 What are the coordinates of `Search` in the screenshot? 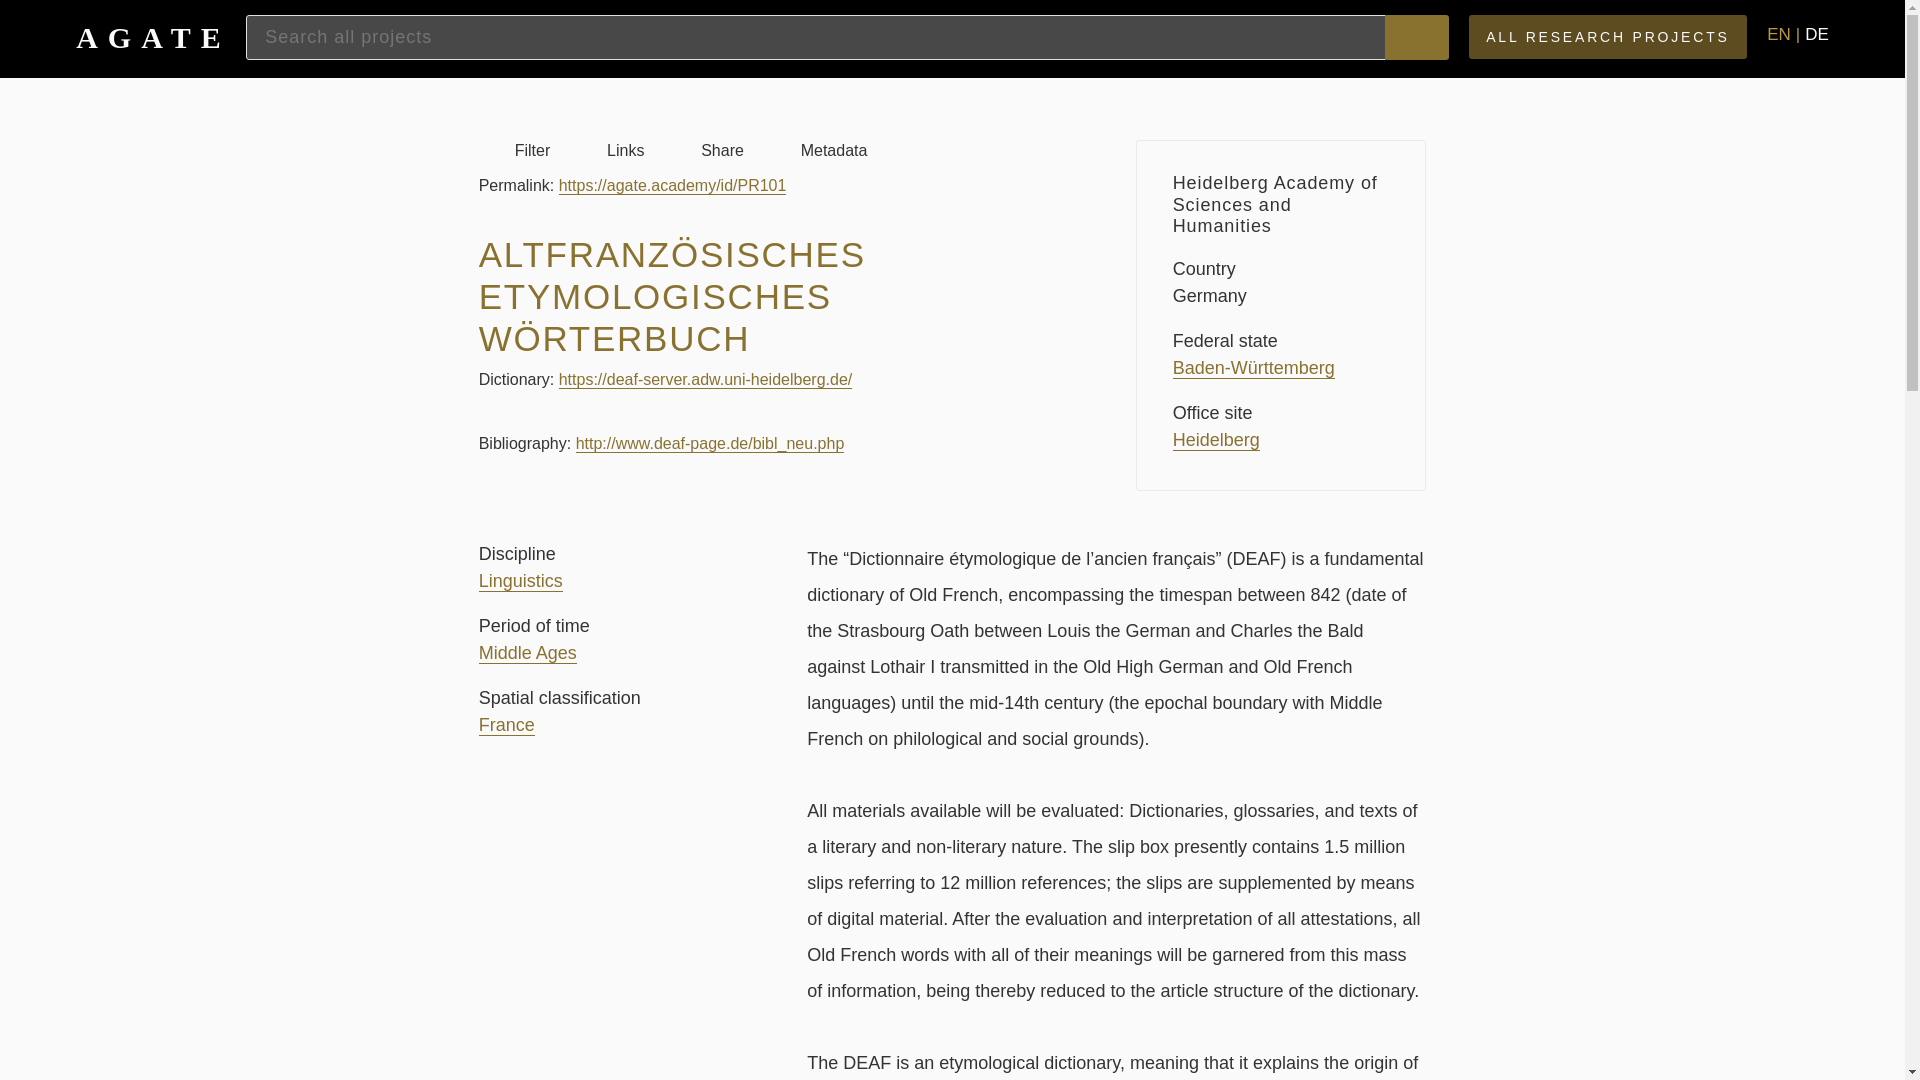 It's located at (1416, 38).